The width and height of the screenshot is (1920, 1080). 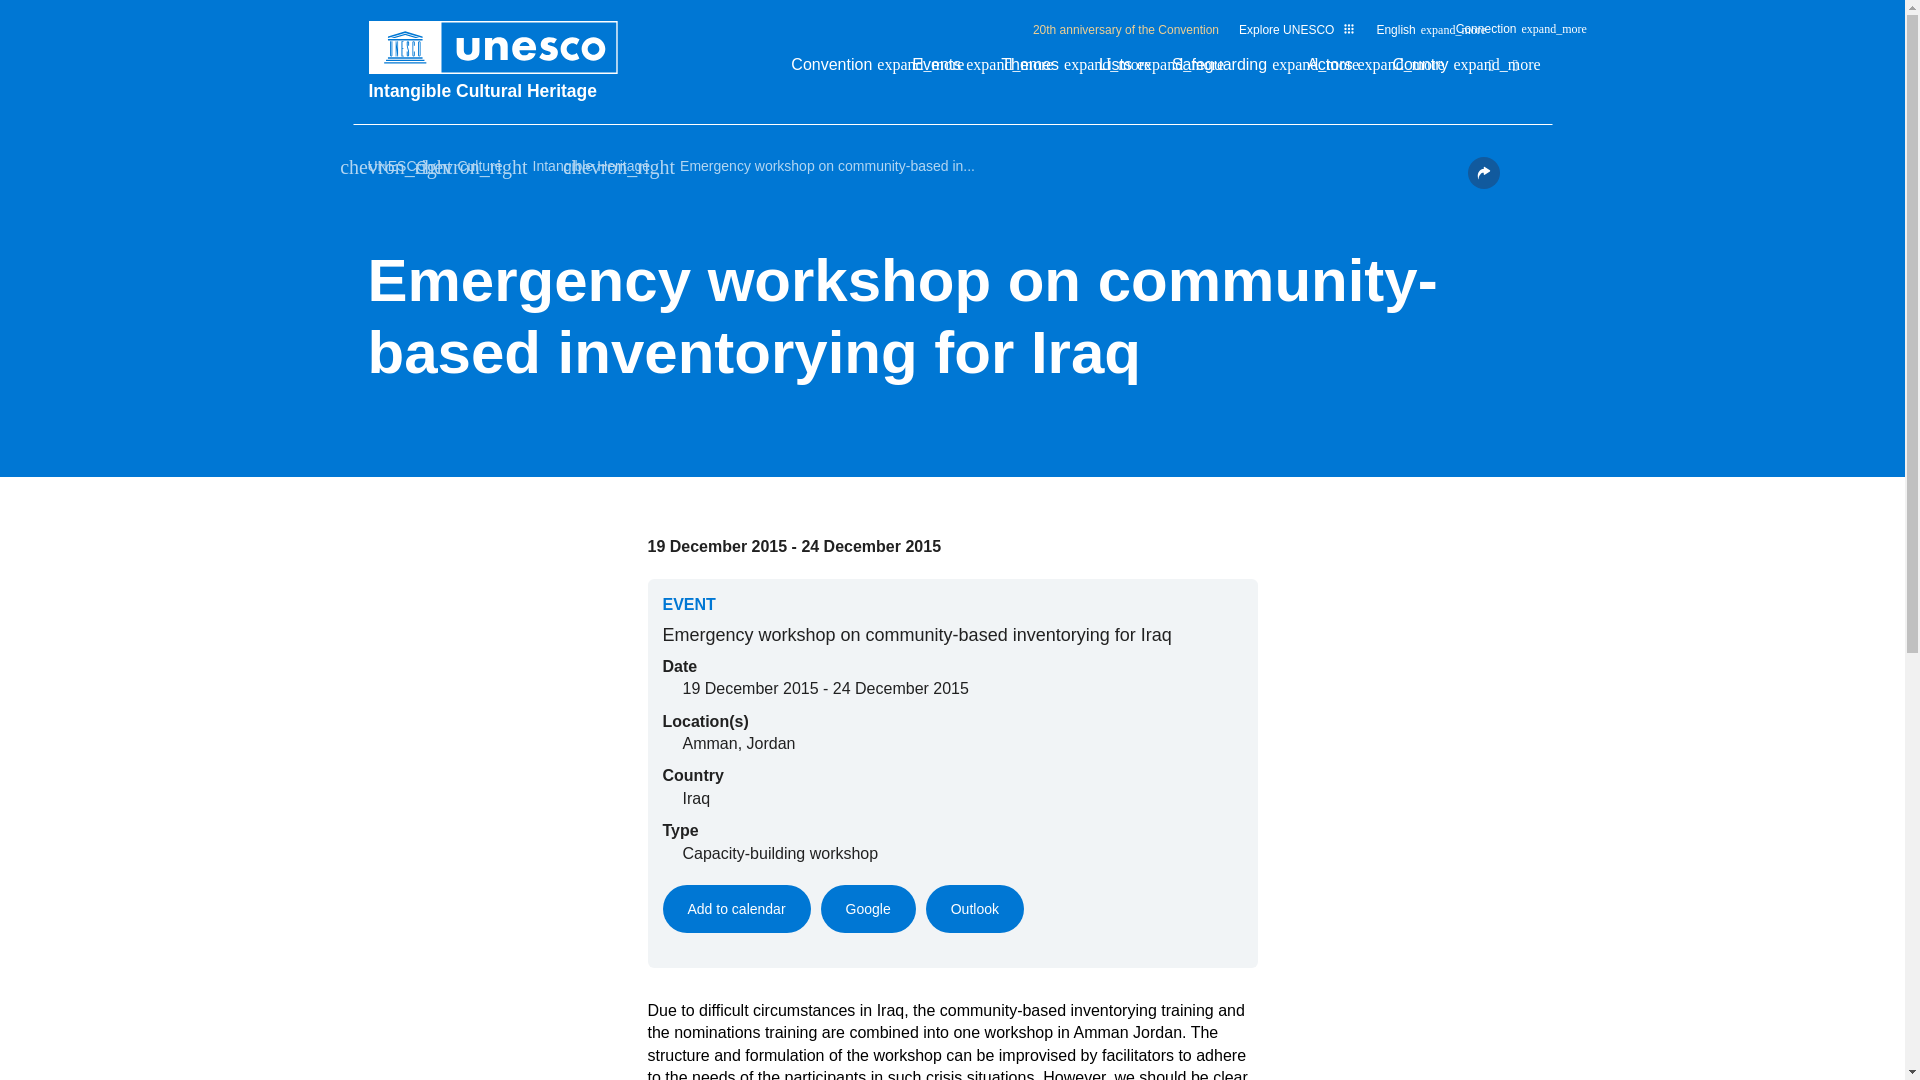 I want to click on Safeguarding, so click(x=1228, y=70).